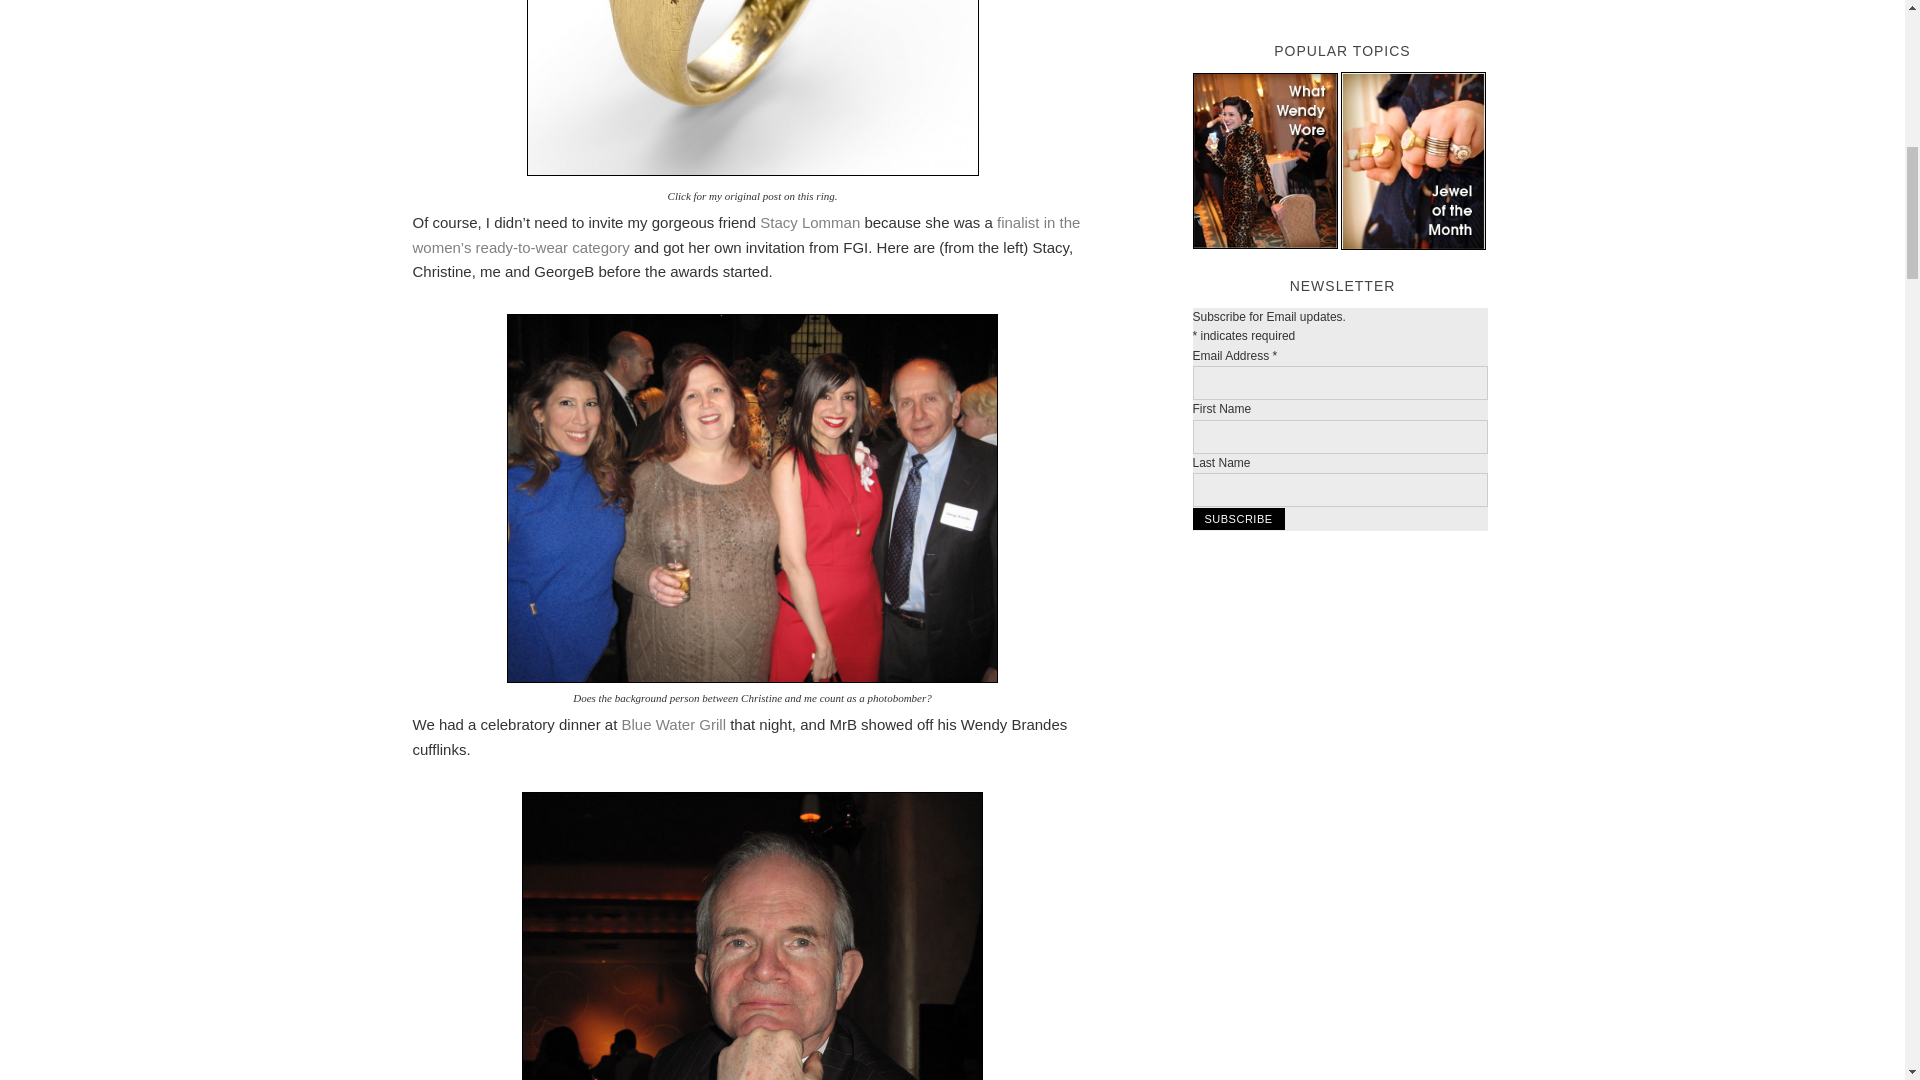 The height and width of the screenshot is (1080, 1920). What do you see at coordinates (752, 88) in the screenshot?
I see `tiger2crop-754x1024` at bounding box center [752, 88].